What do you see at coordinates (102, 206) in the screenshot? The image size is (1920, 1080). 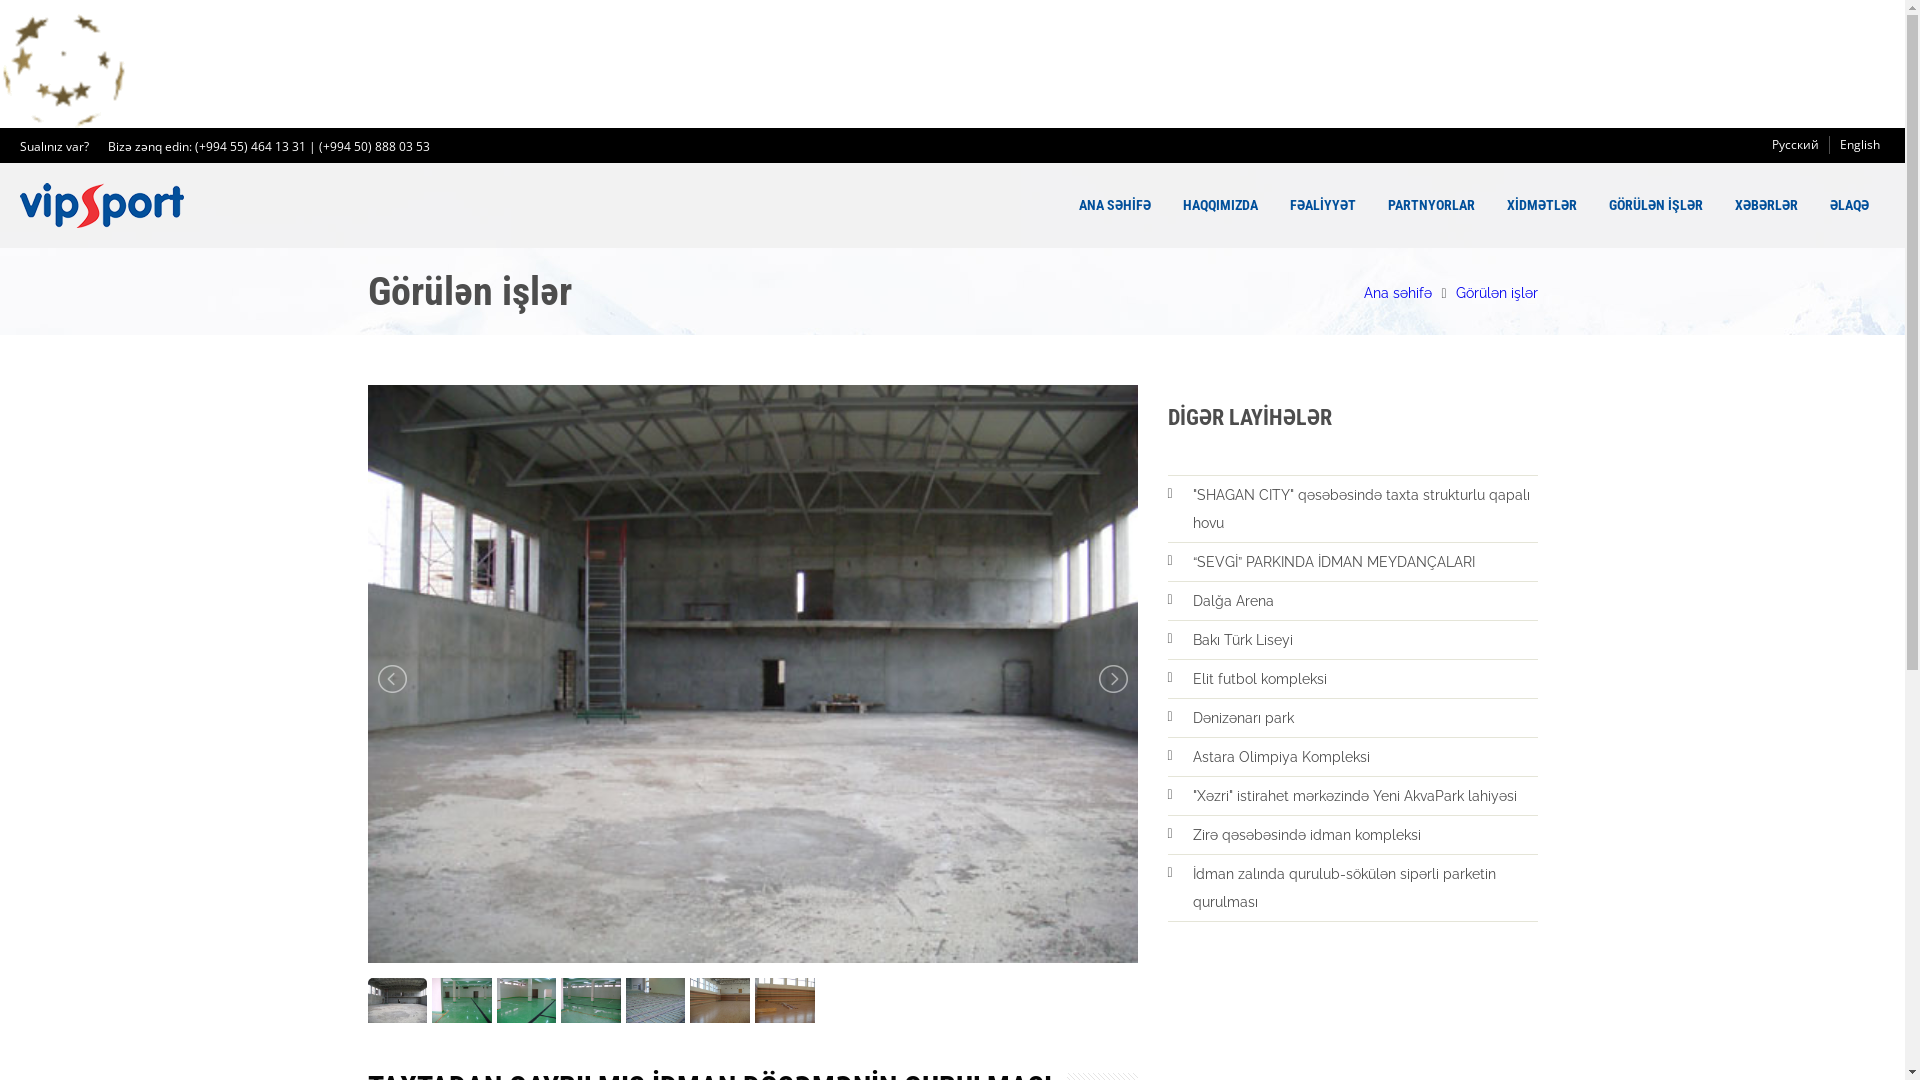 I see `VIP Sport professional` at bounding box center [102, 206].